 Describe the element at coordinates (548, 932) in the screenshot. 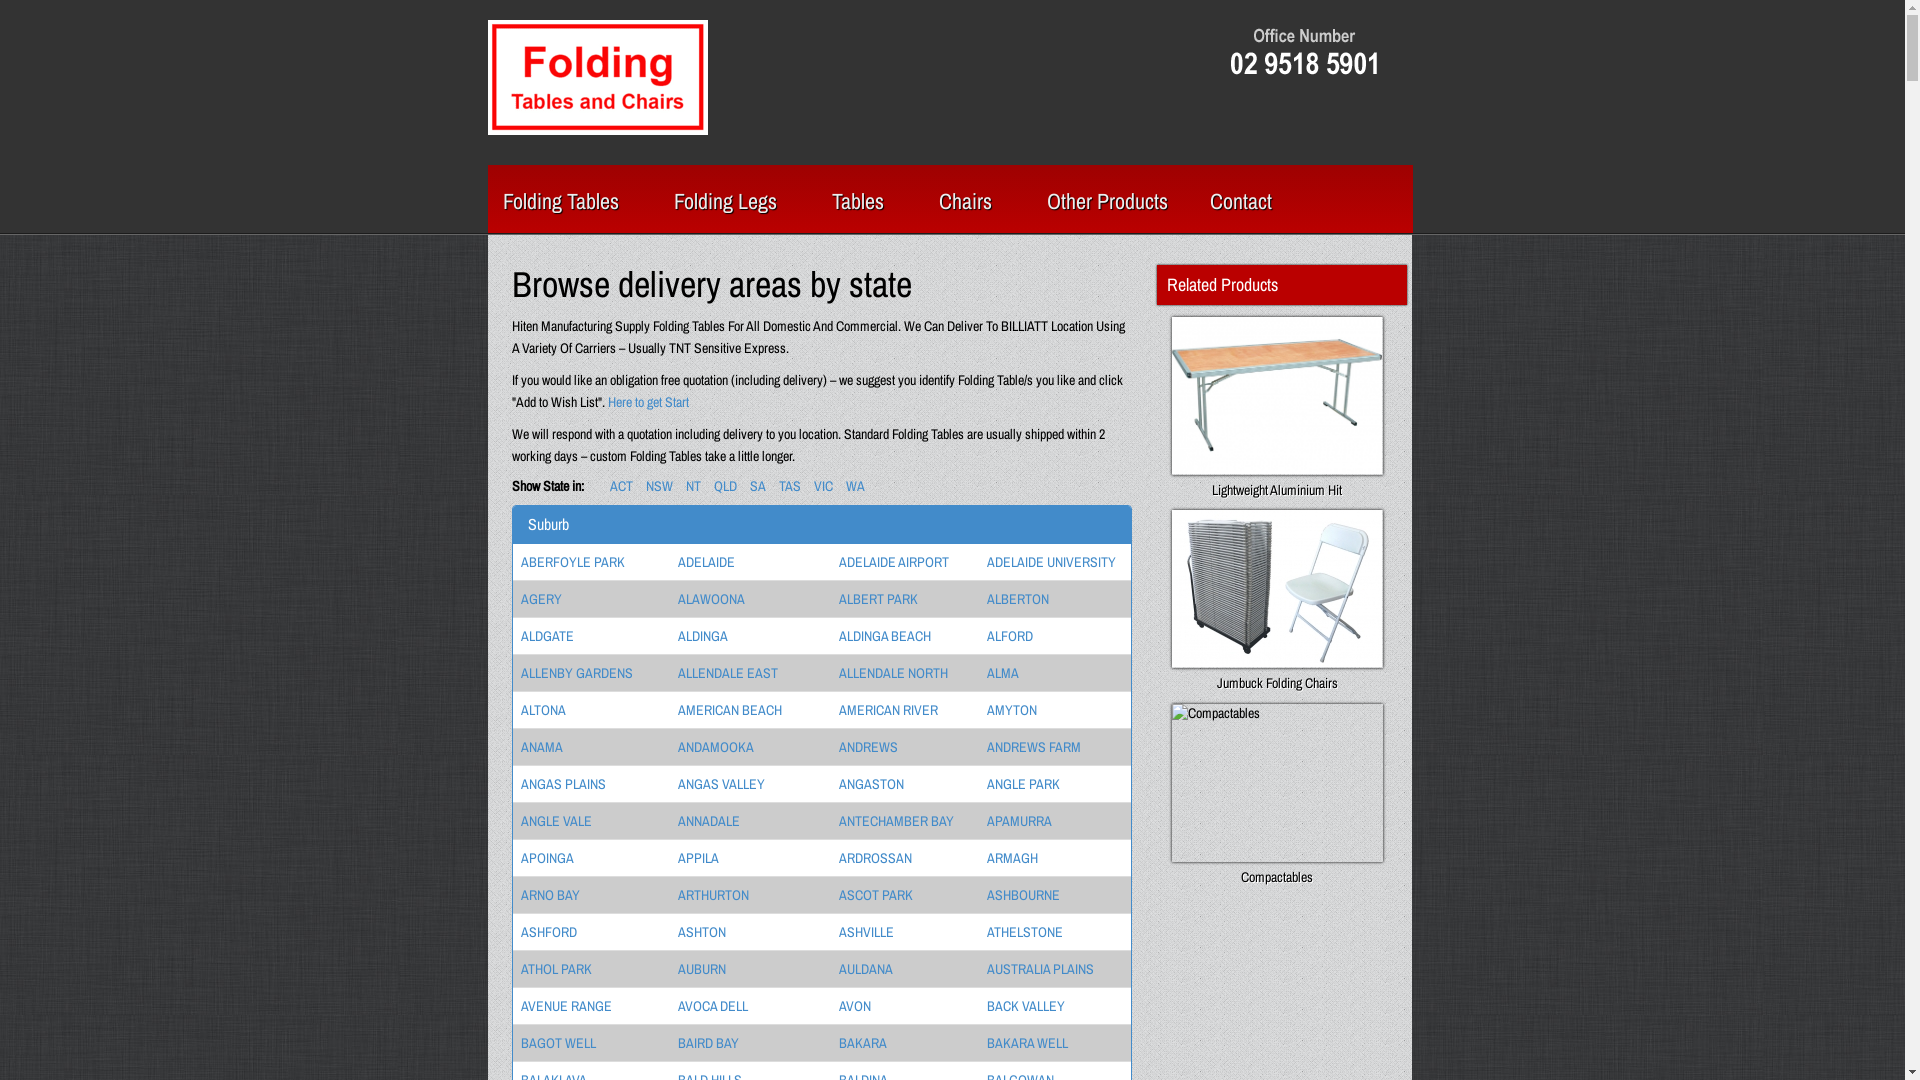

I see `ASHFORD` at that location.